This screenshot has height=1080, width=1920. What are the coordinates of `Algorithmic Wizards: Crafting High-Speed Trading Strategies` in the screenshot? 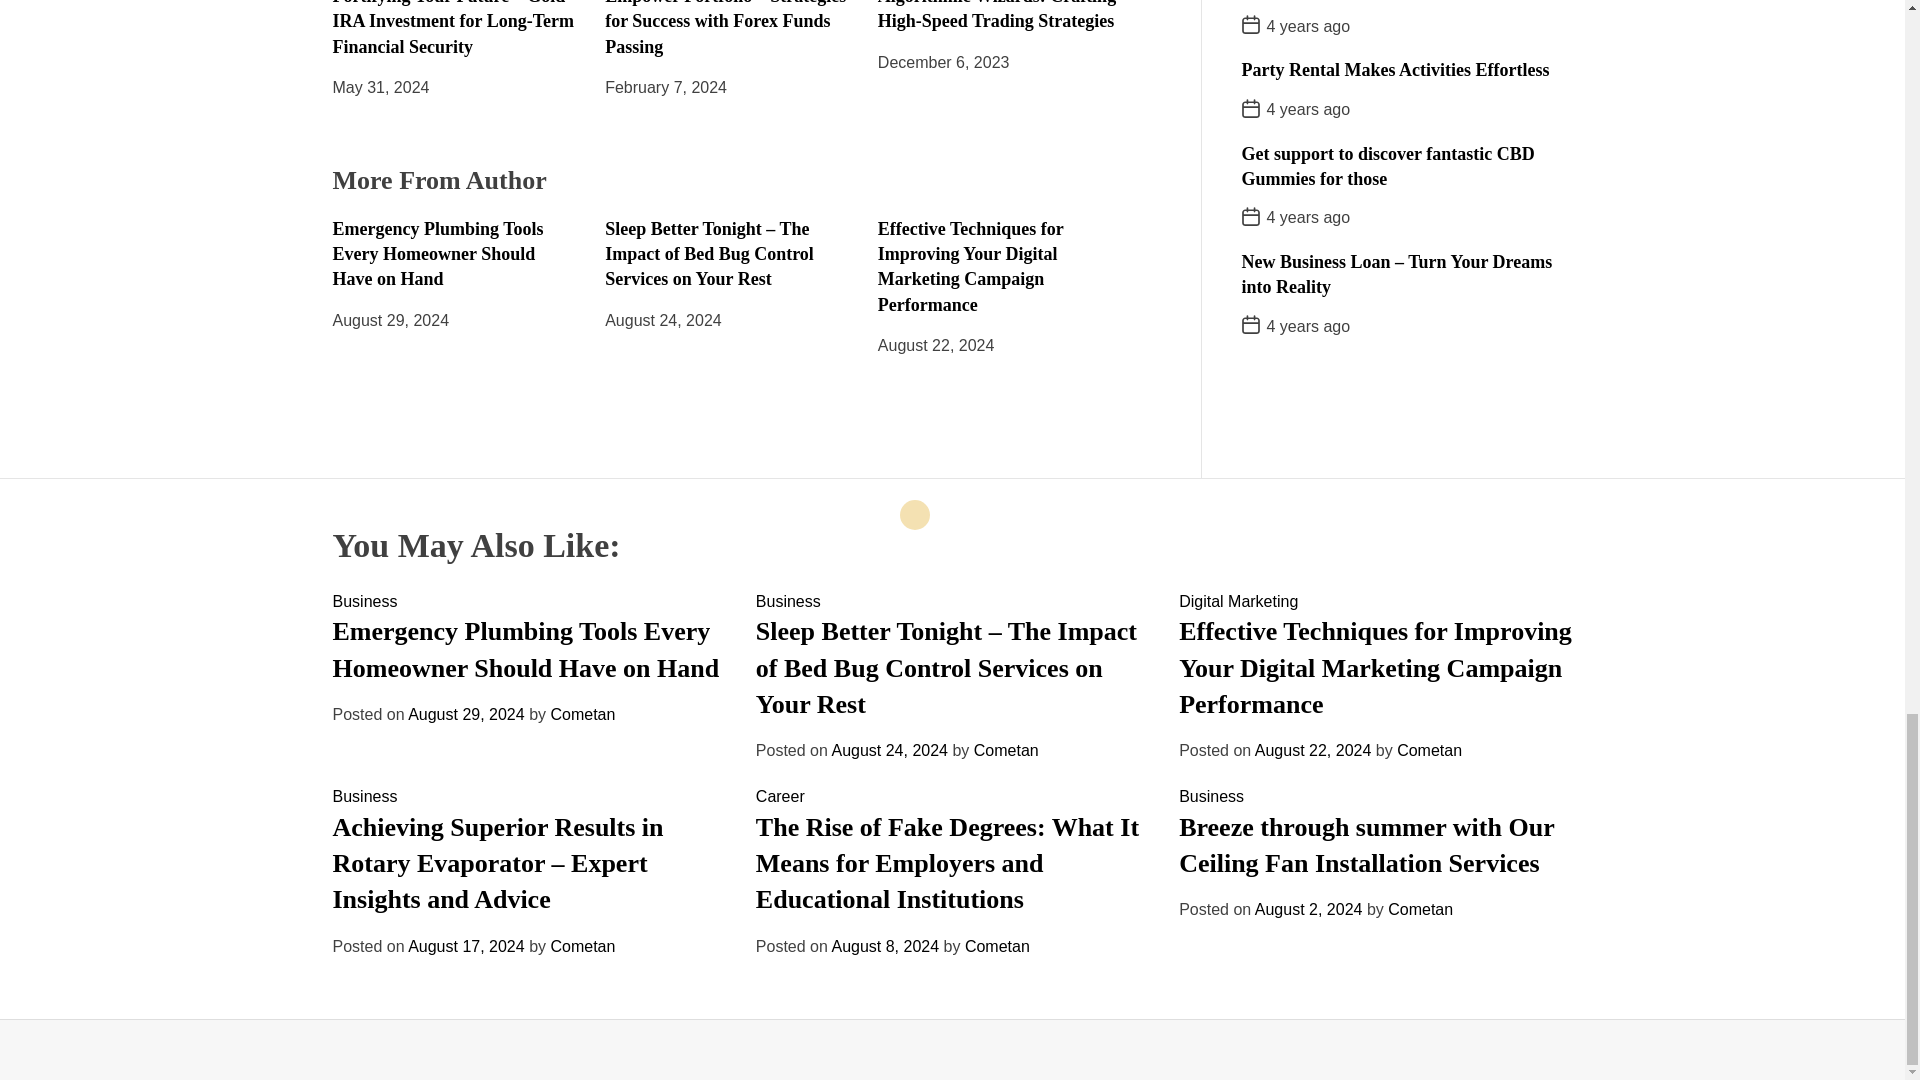 It's located at (996, 16).